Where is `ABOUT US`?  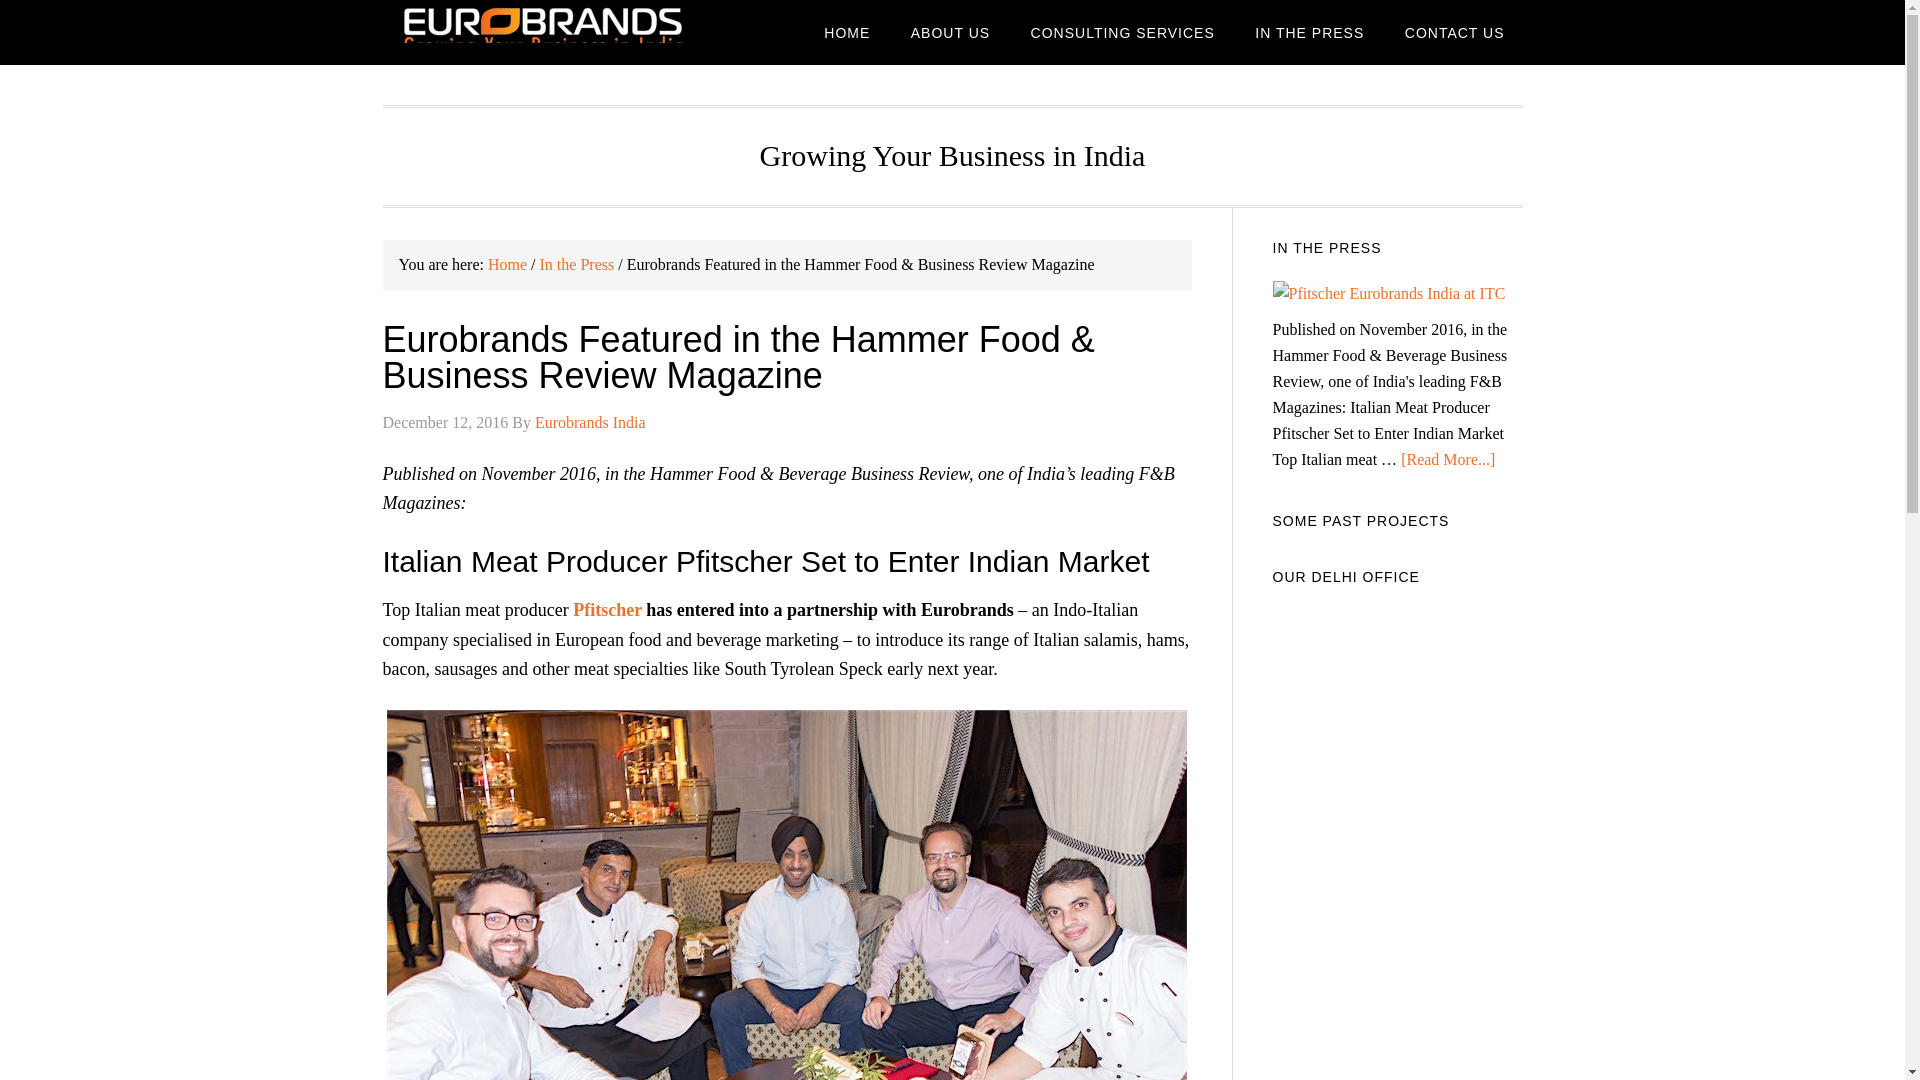
ABOUT US is located at coordinates (950, 32).